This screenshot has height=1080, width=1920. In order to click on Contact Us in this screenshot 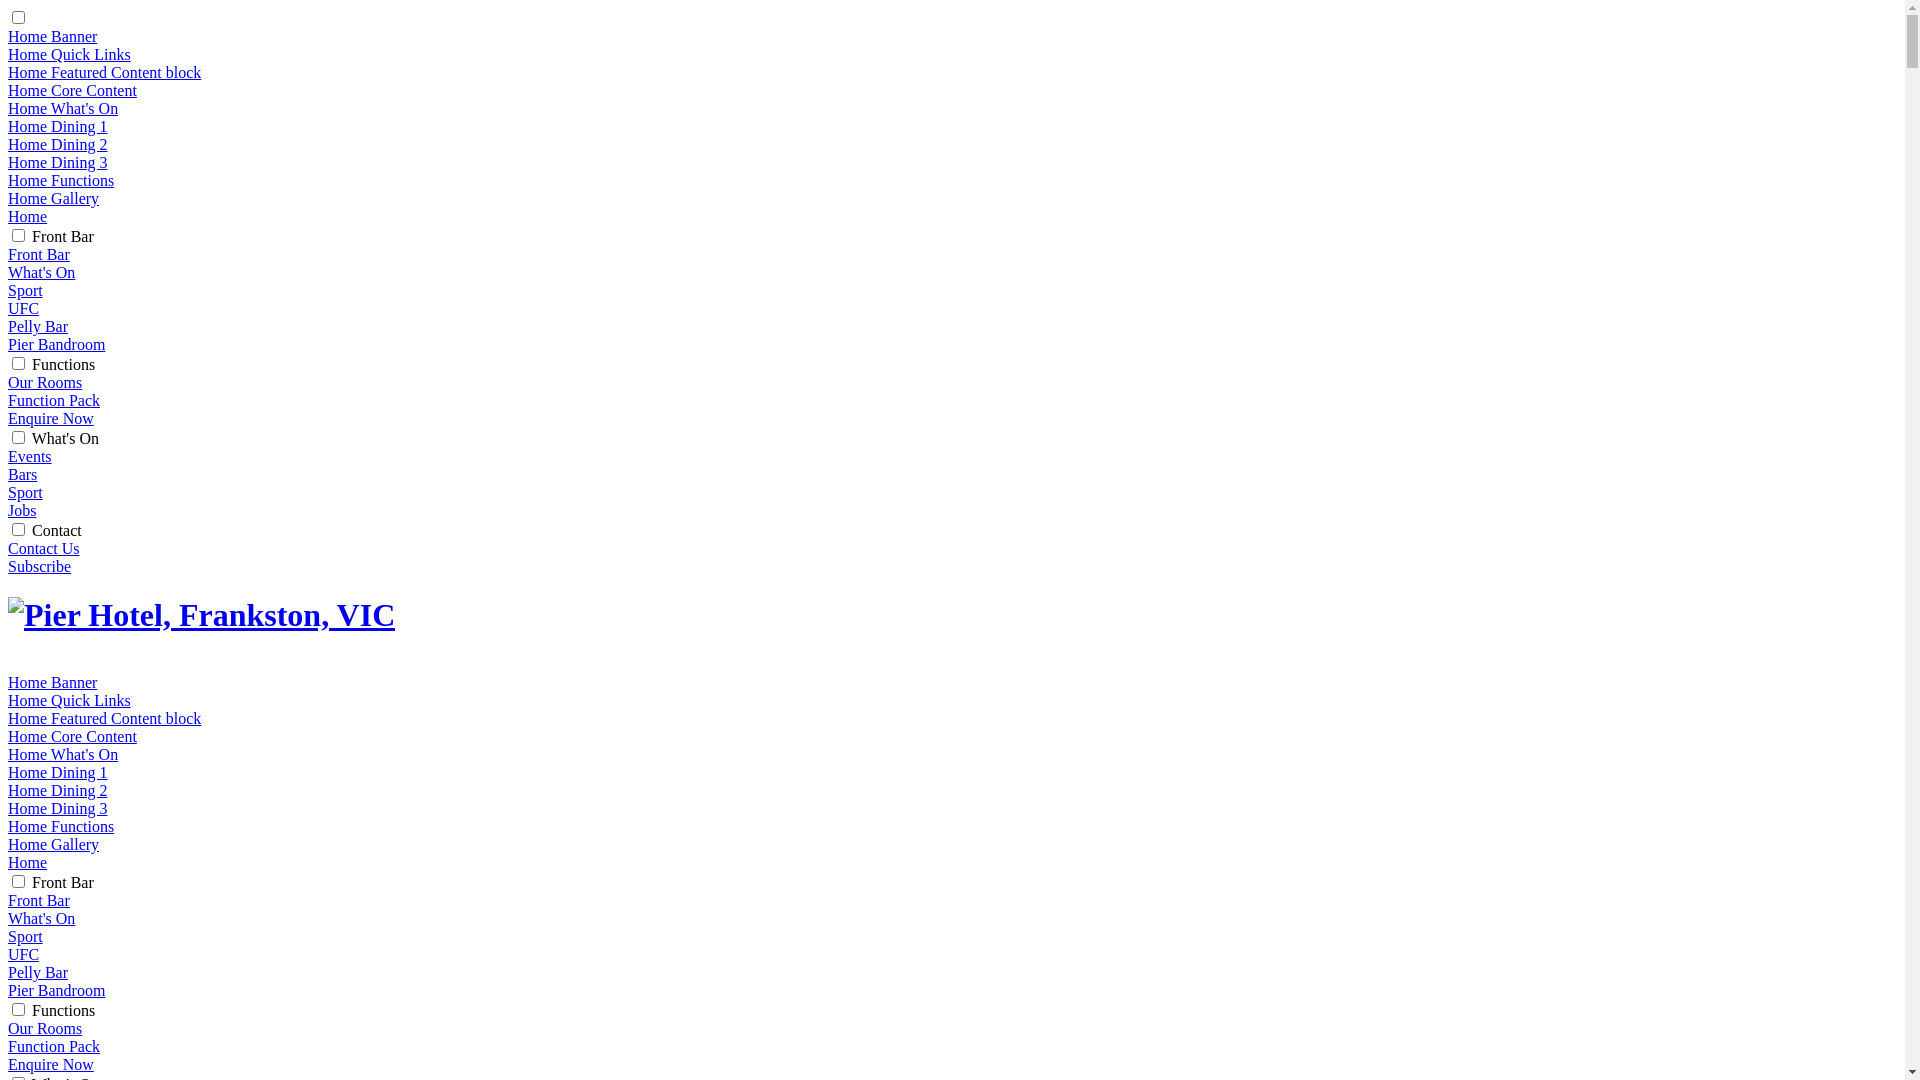, I will do `click(44, 548)`.